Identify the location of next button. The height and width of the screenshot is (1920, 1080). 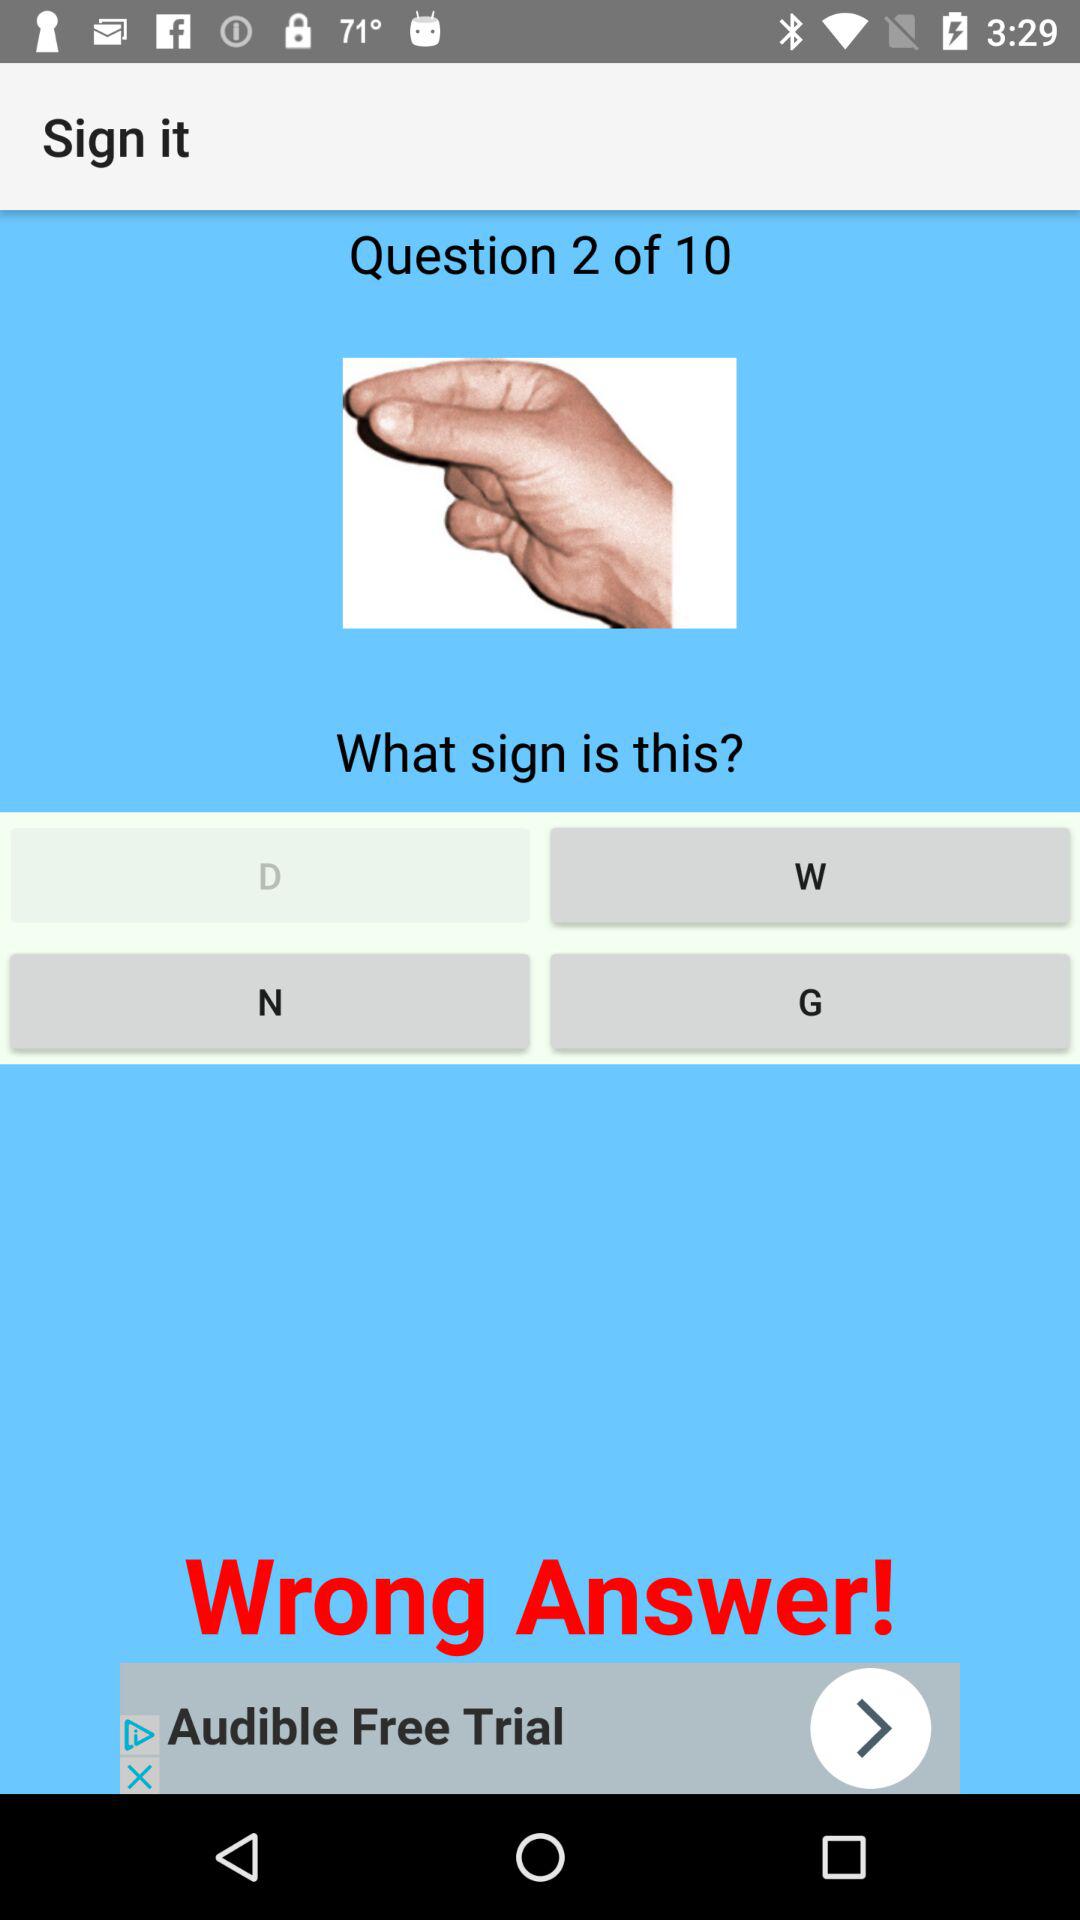
(540, 1728).